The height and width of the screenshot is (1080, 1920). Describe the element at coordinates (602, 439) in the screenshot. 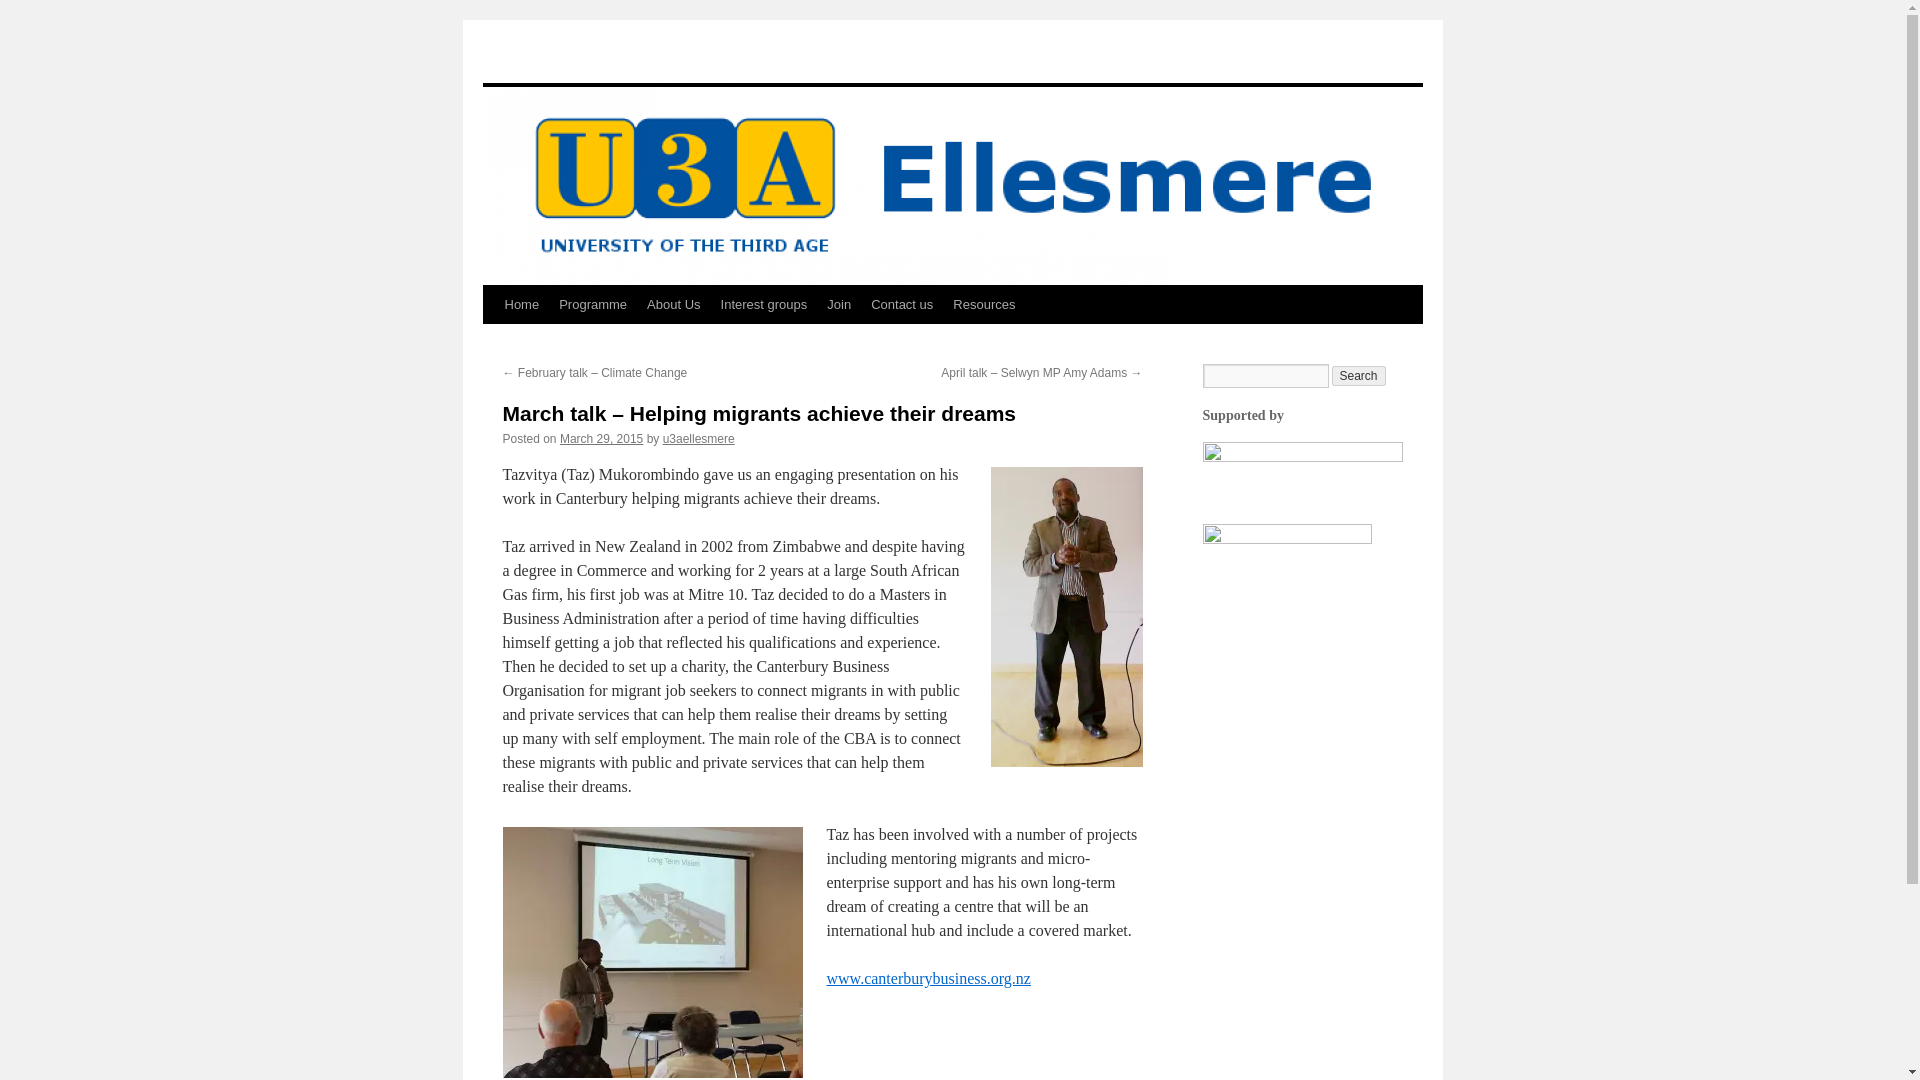

I see `5:00 am` at that location.